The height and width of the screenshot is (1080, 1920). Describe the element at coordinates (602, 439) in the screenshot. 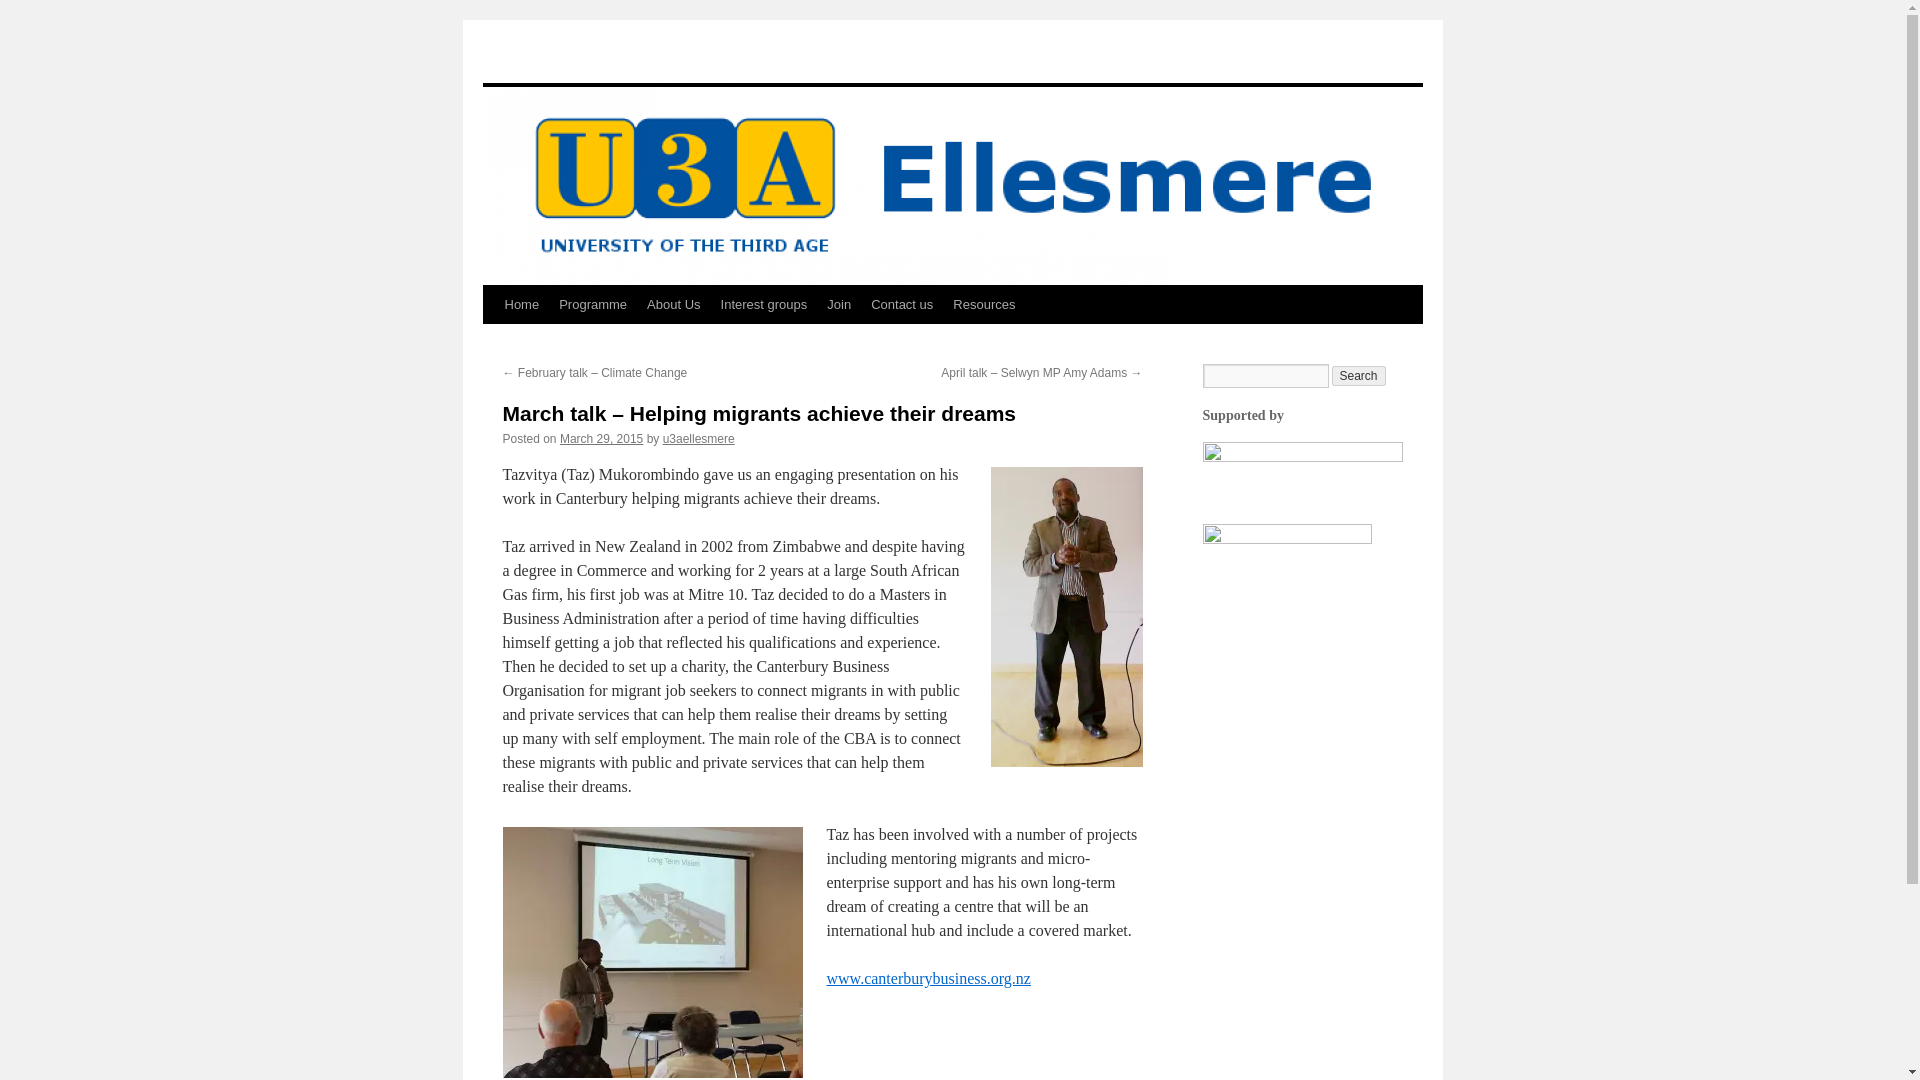

I see `5:00 am` at that location.